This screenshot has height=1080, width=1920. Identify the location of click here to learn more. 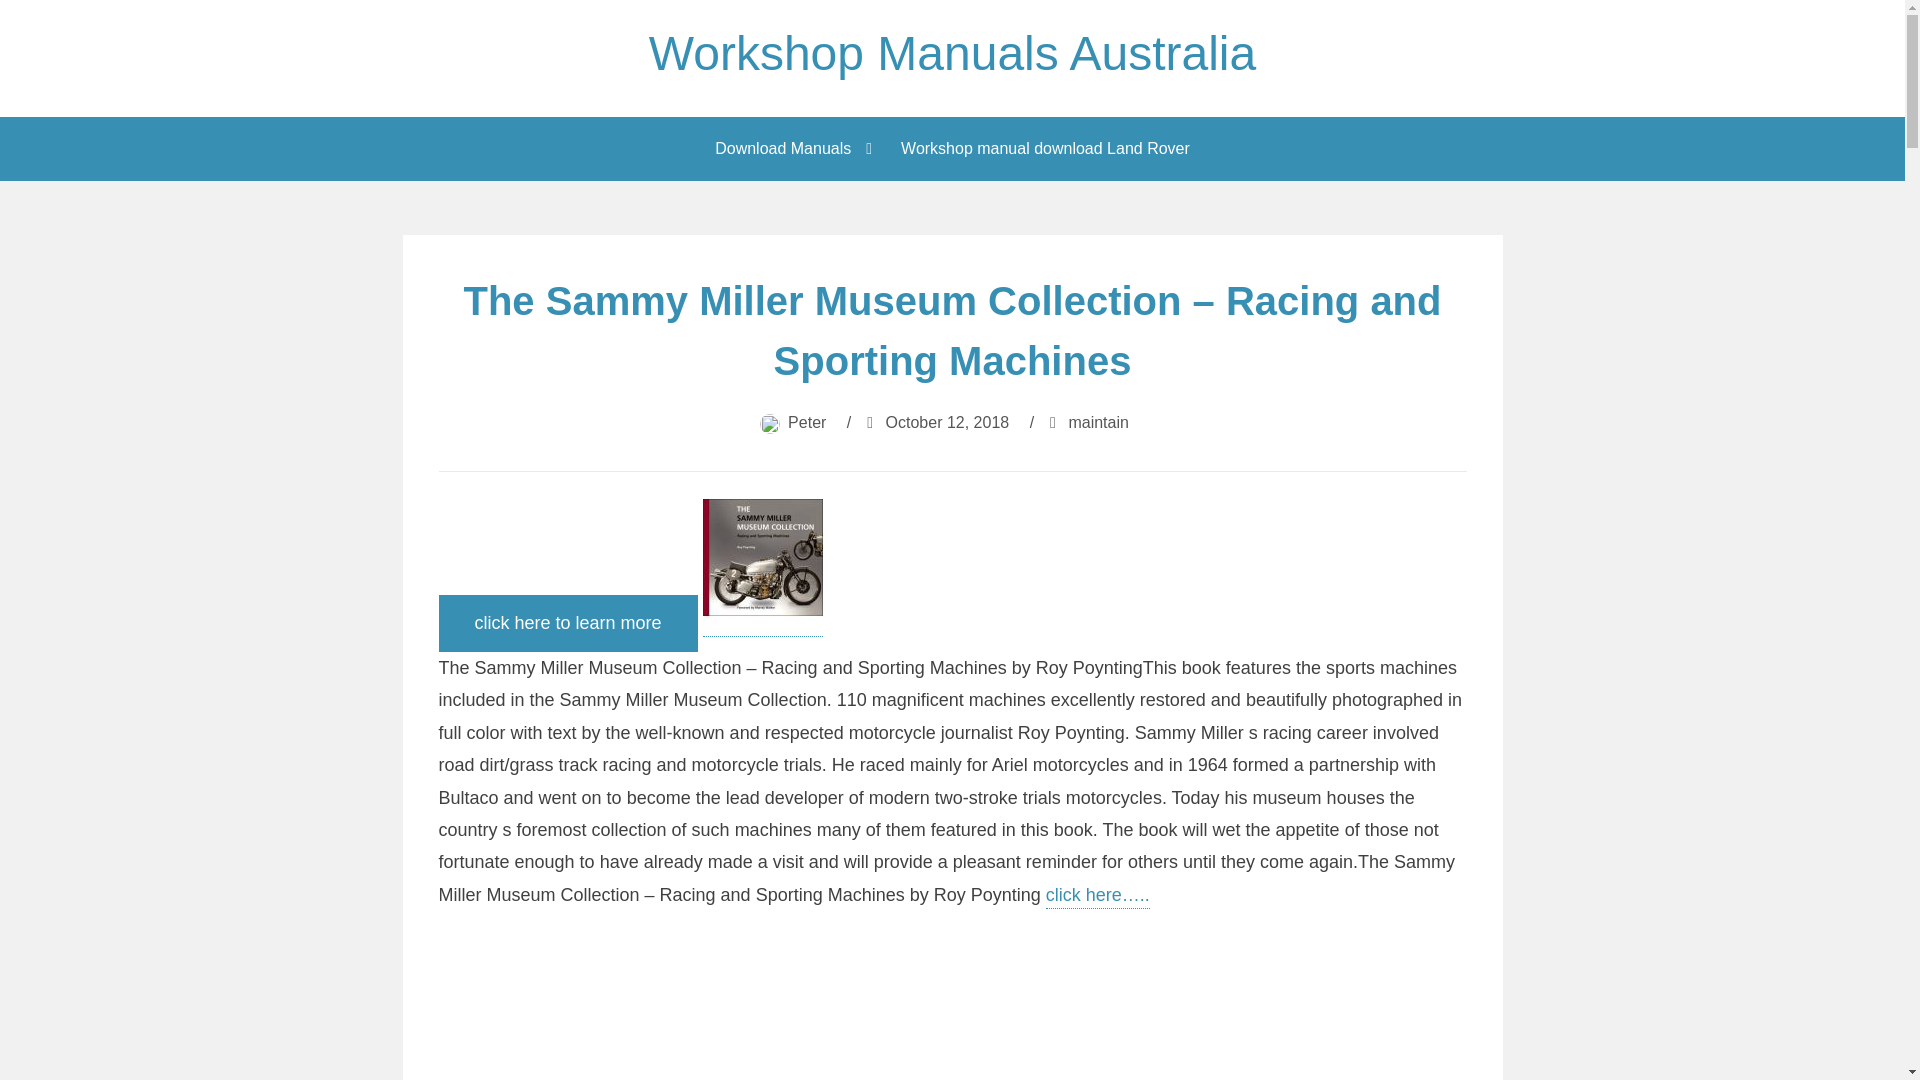
(566, 624).